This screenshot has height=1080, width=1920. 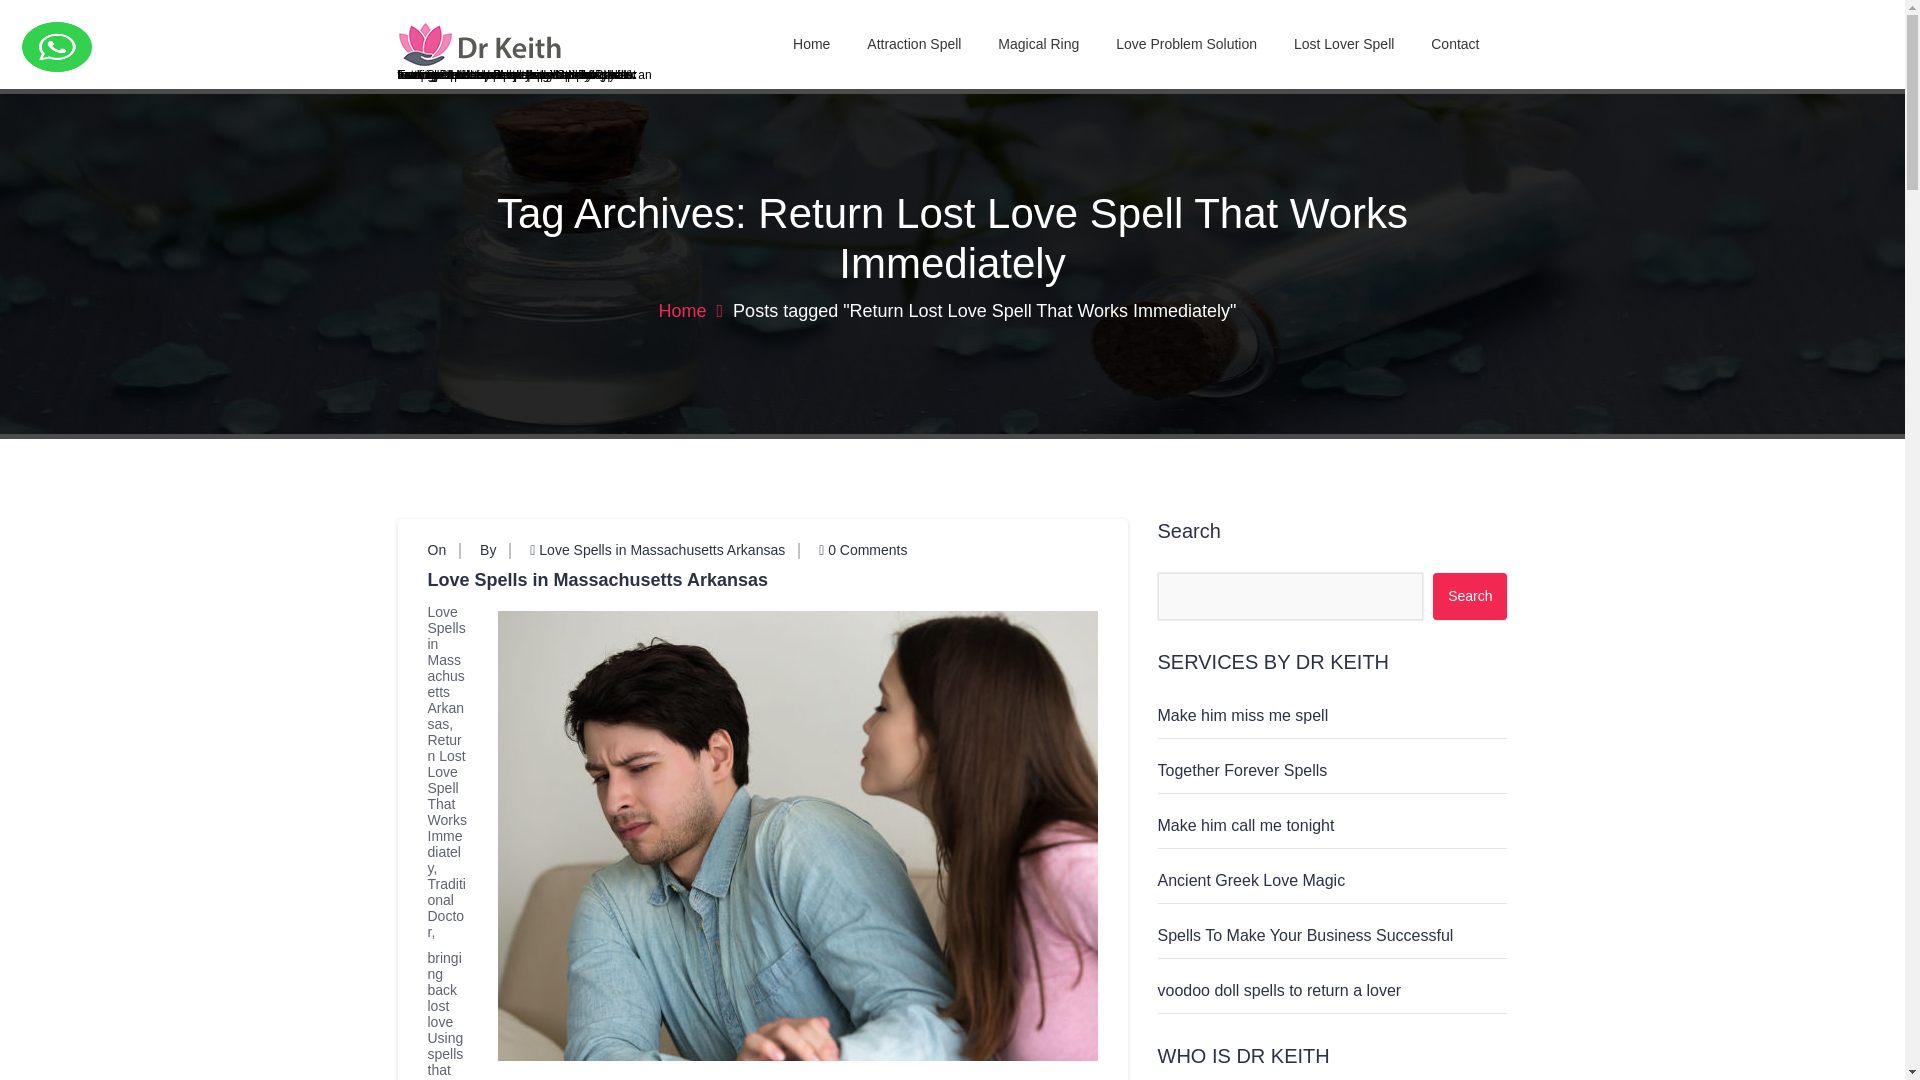 What do you see at coordinates (690, 310) in the screenshot?
I see `Home` at bounding box center [690, 310].